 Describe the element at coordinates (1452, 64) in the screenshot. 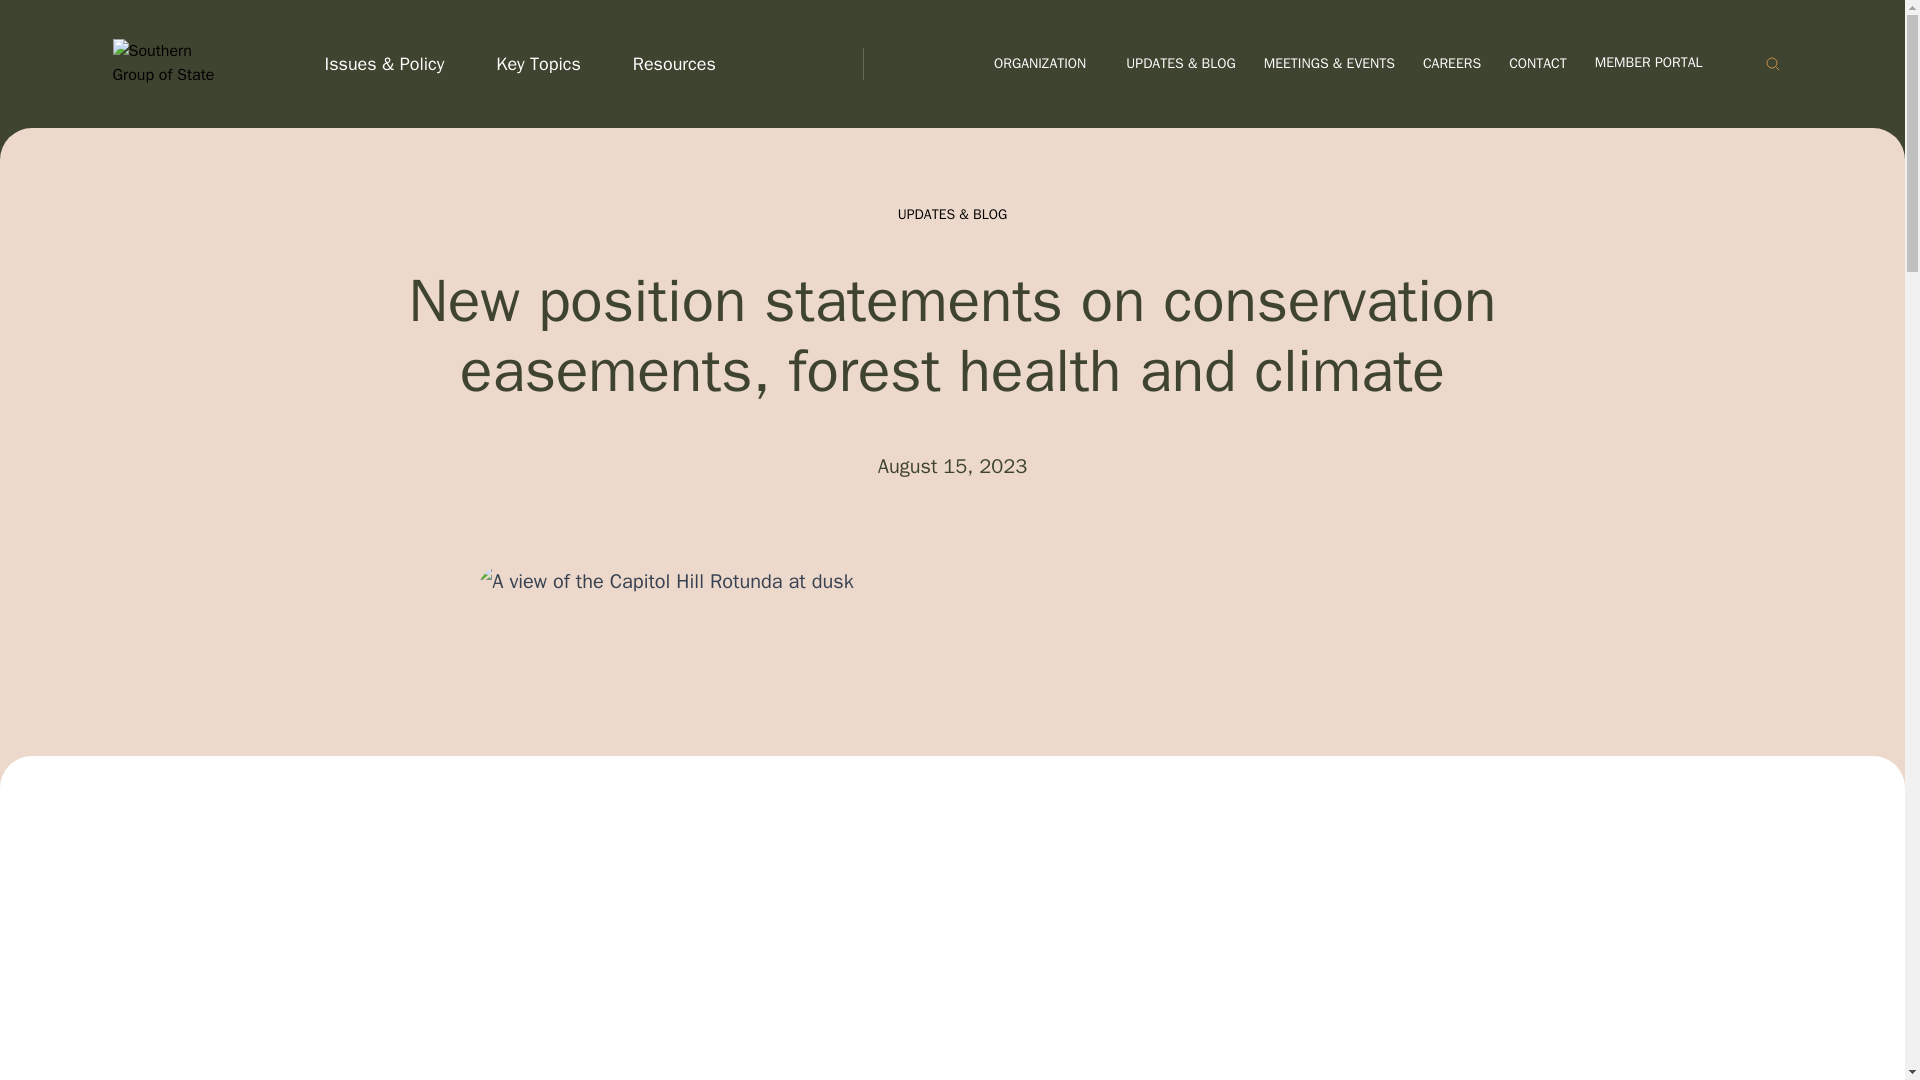

I see `CAREERS` at that location.